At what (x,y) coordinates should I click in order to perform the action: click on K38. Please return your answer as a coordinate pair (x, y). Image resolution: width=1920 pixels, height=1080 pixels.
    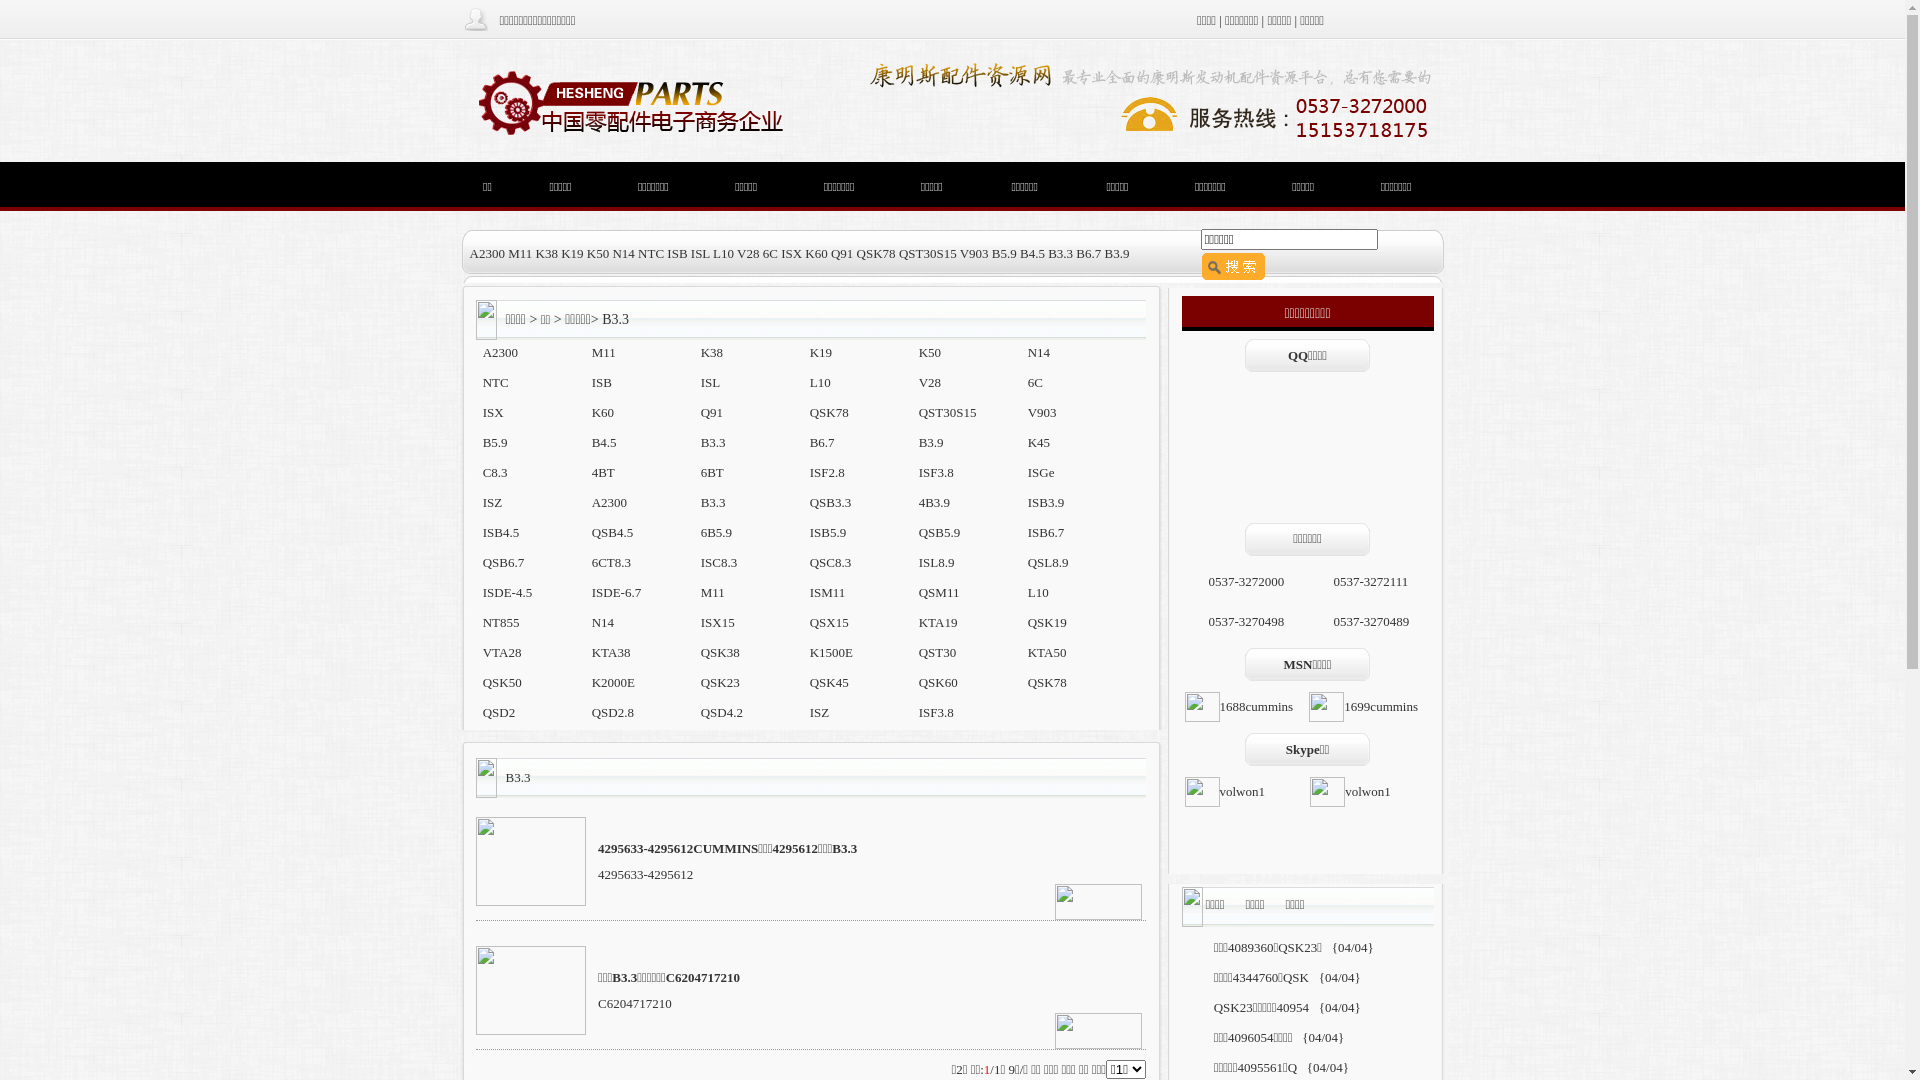
    Looking at the image, I should click on (712, 352).